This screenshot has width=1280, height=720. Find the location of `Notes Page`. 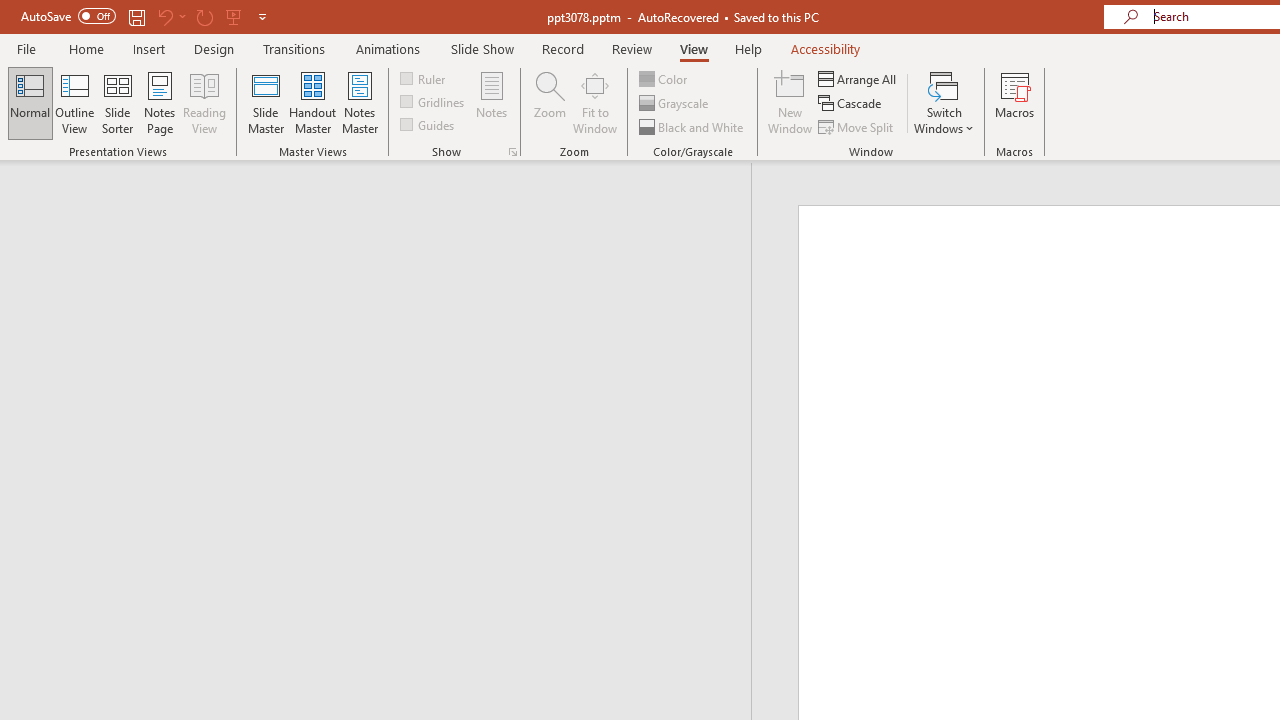

Notes Page is located at coordinates (160, 102).